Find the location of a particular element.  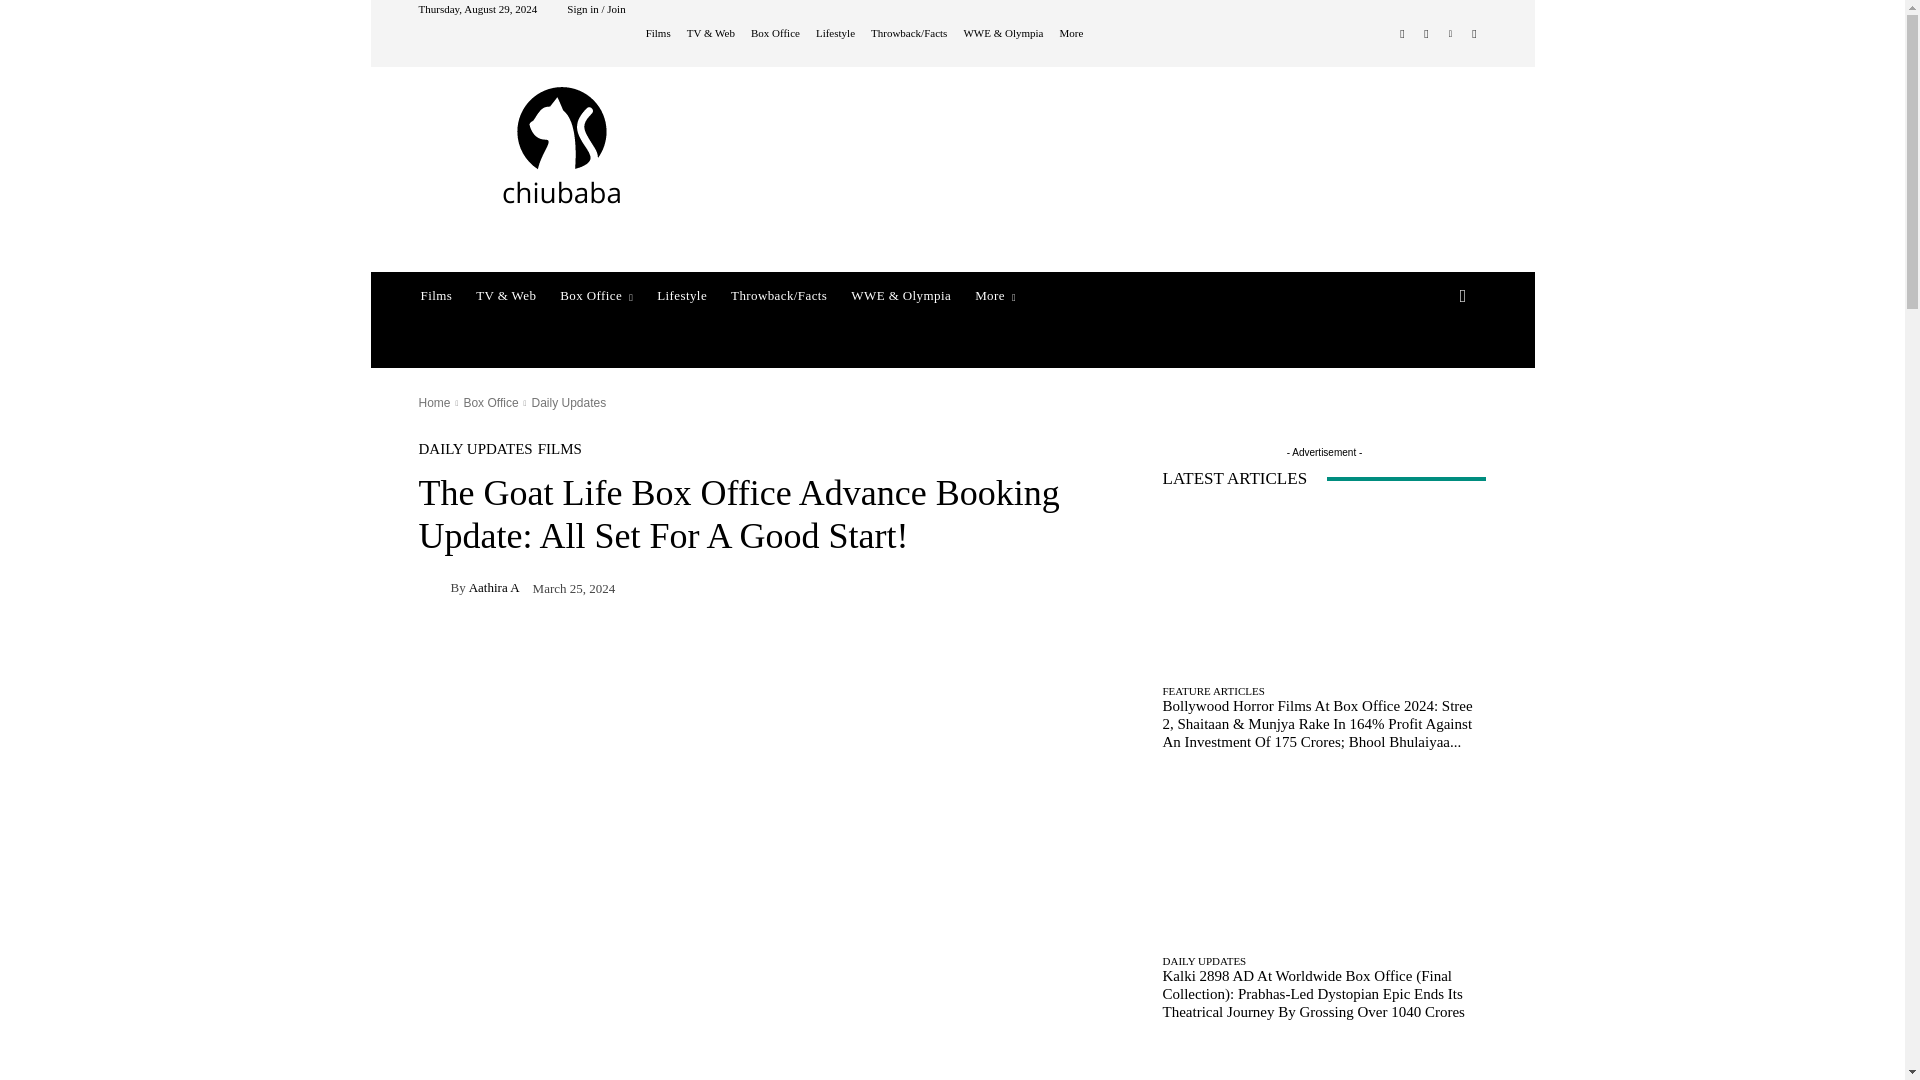

Pinterest is located at coordinates (1450, 34).